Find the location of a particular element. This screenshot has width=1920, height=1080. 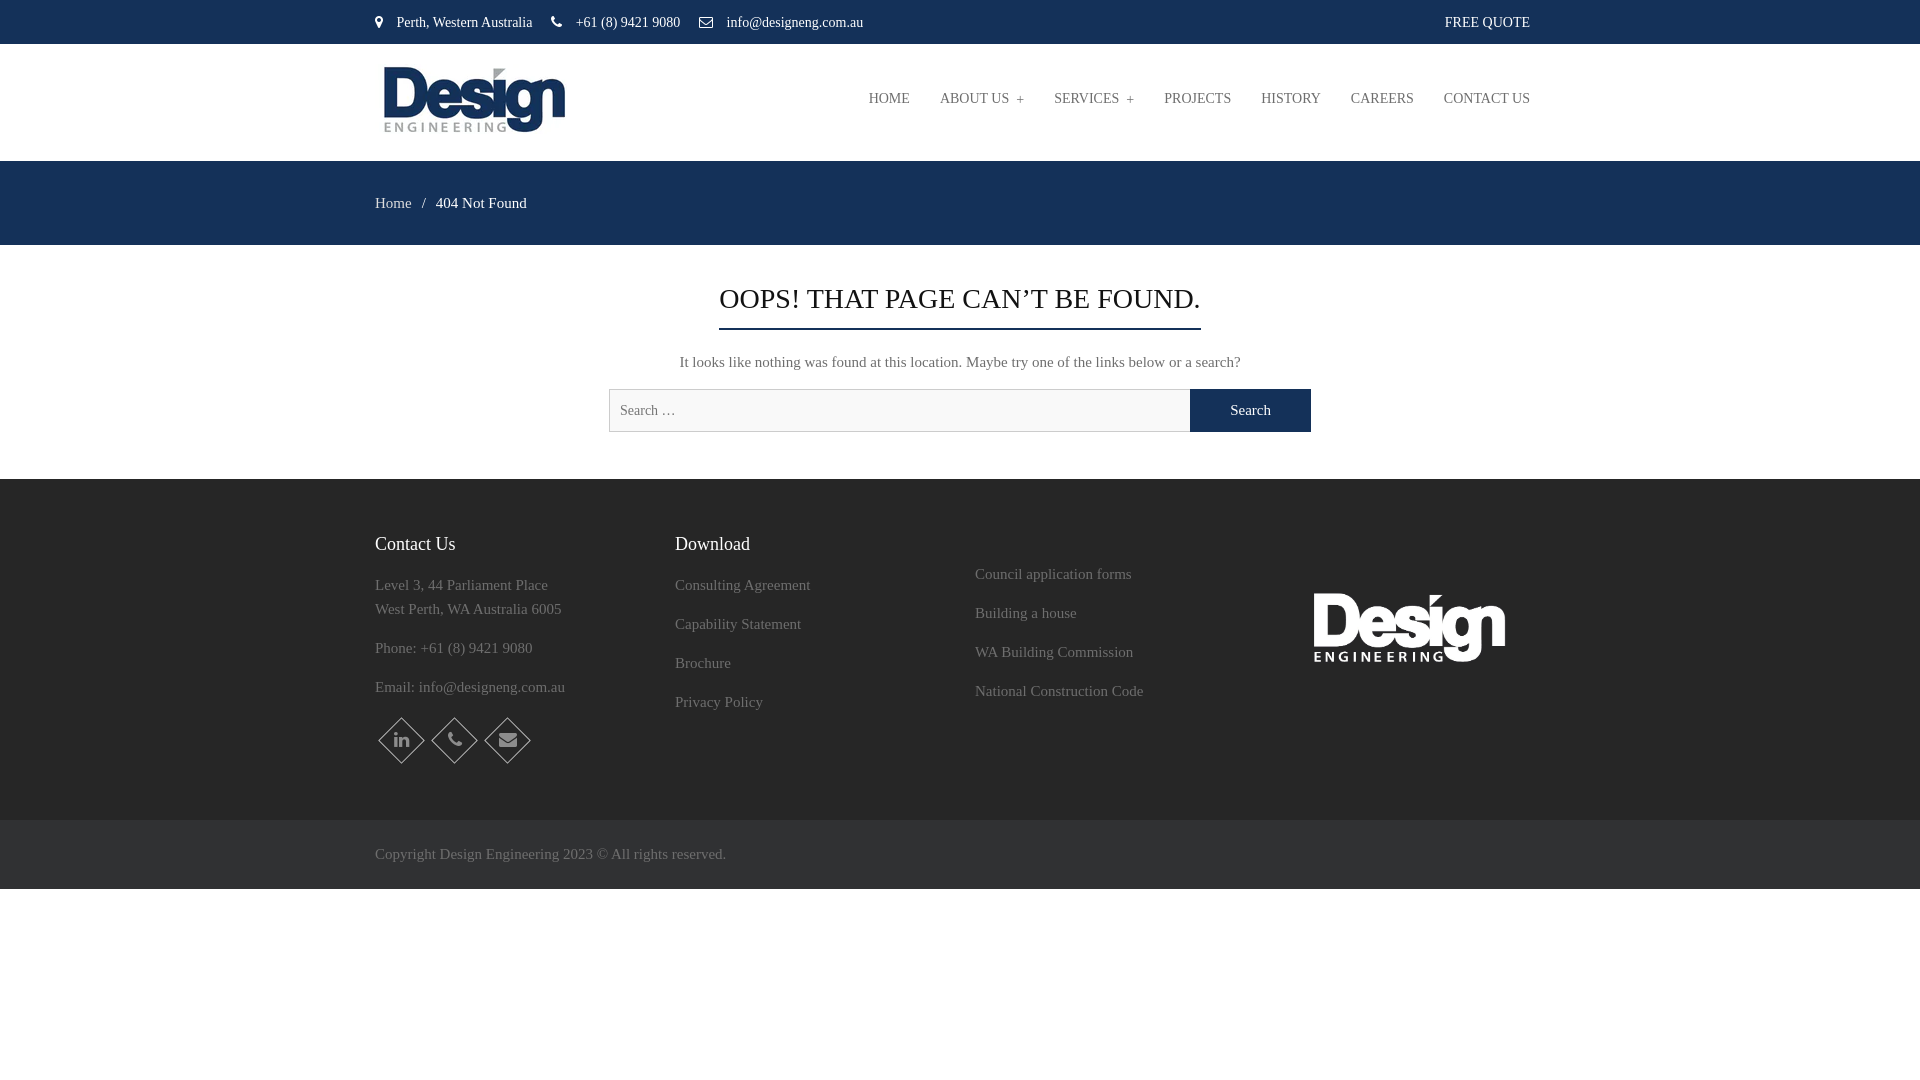

info@designeng.com.au is located at coordinates (492, 687).